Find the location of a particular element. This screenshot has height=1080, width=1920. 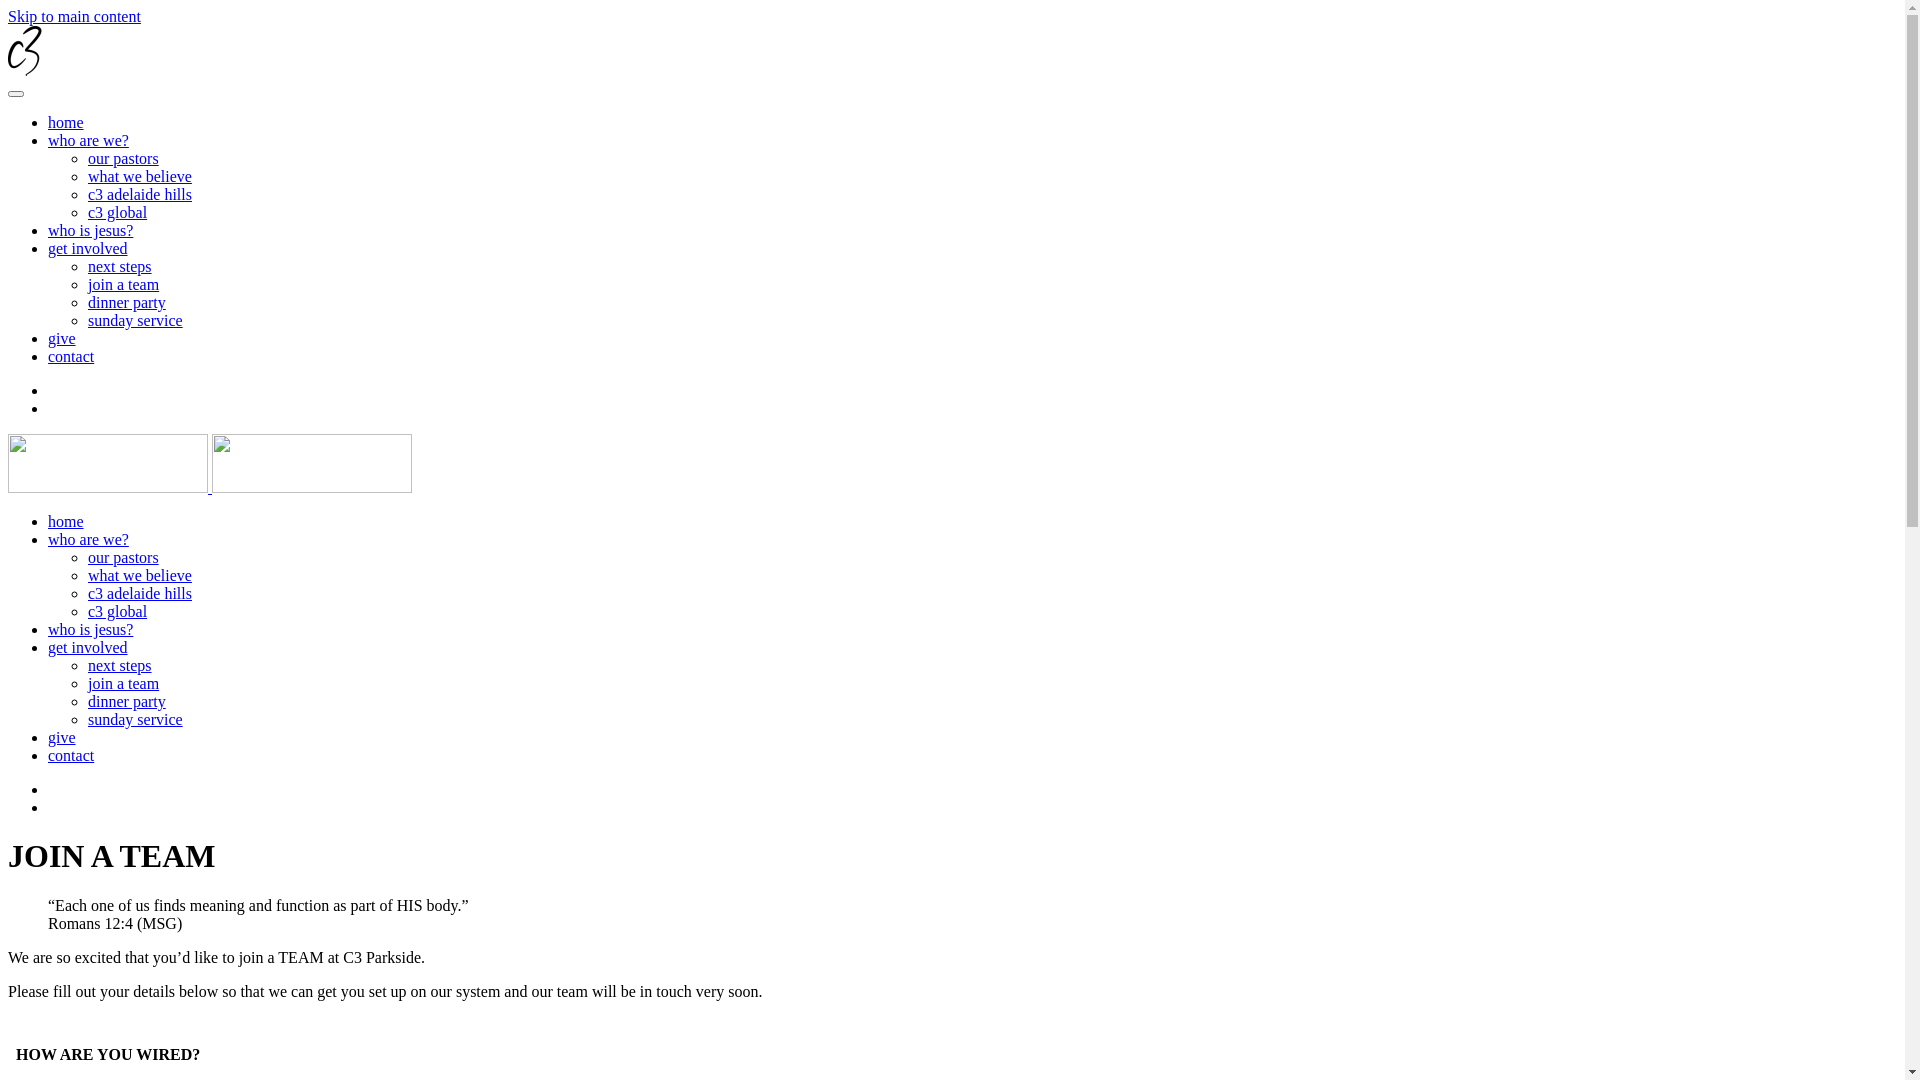

next steps is located at coordinates (120, 266).